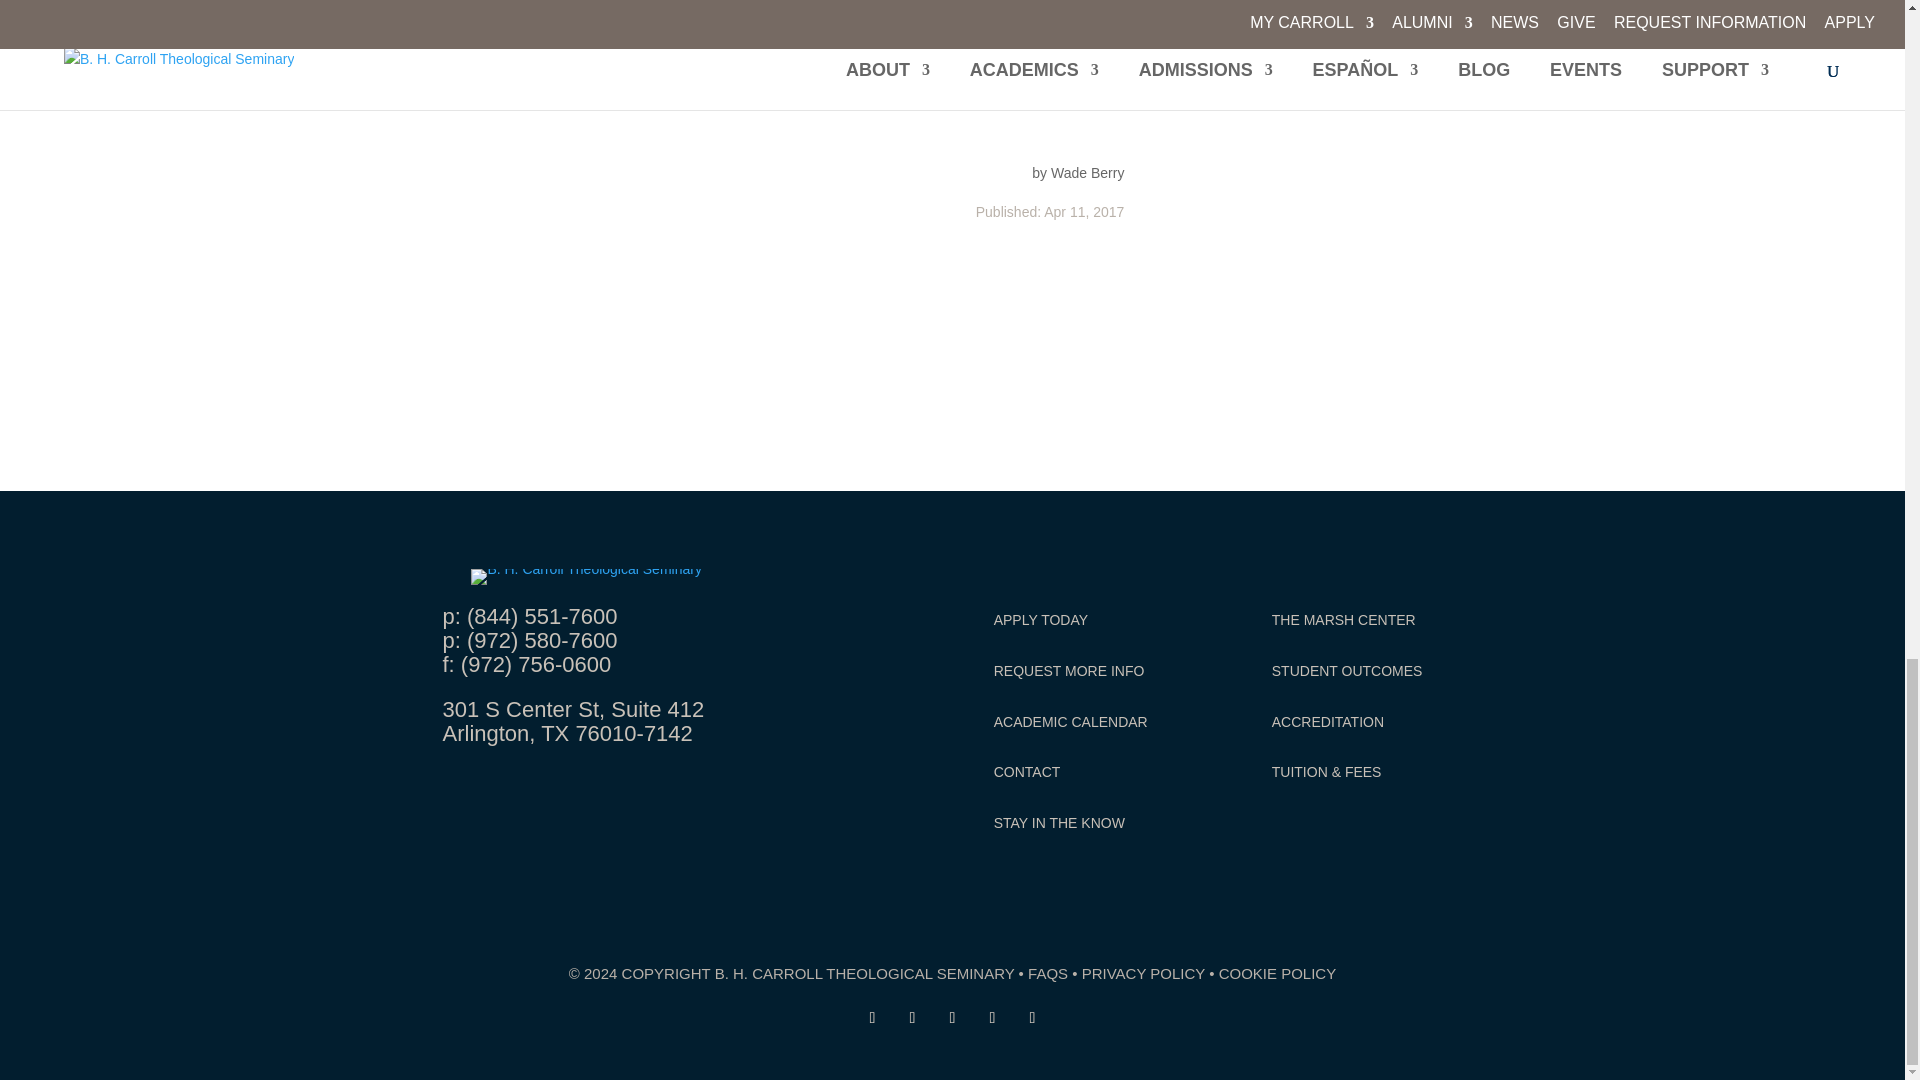 The image size is (1920, 1080). I want to click on Follow on Instagram, so click(952, 1018).